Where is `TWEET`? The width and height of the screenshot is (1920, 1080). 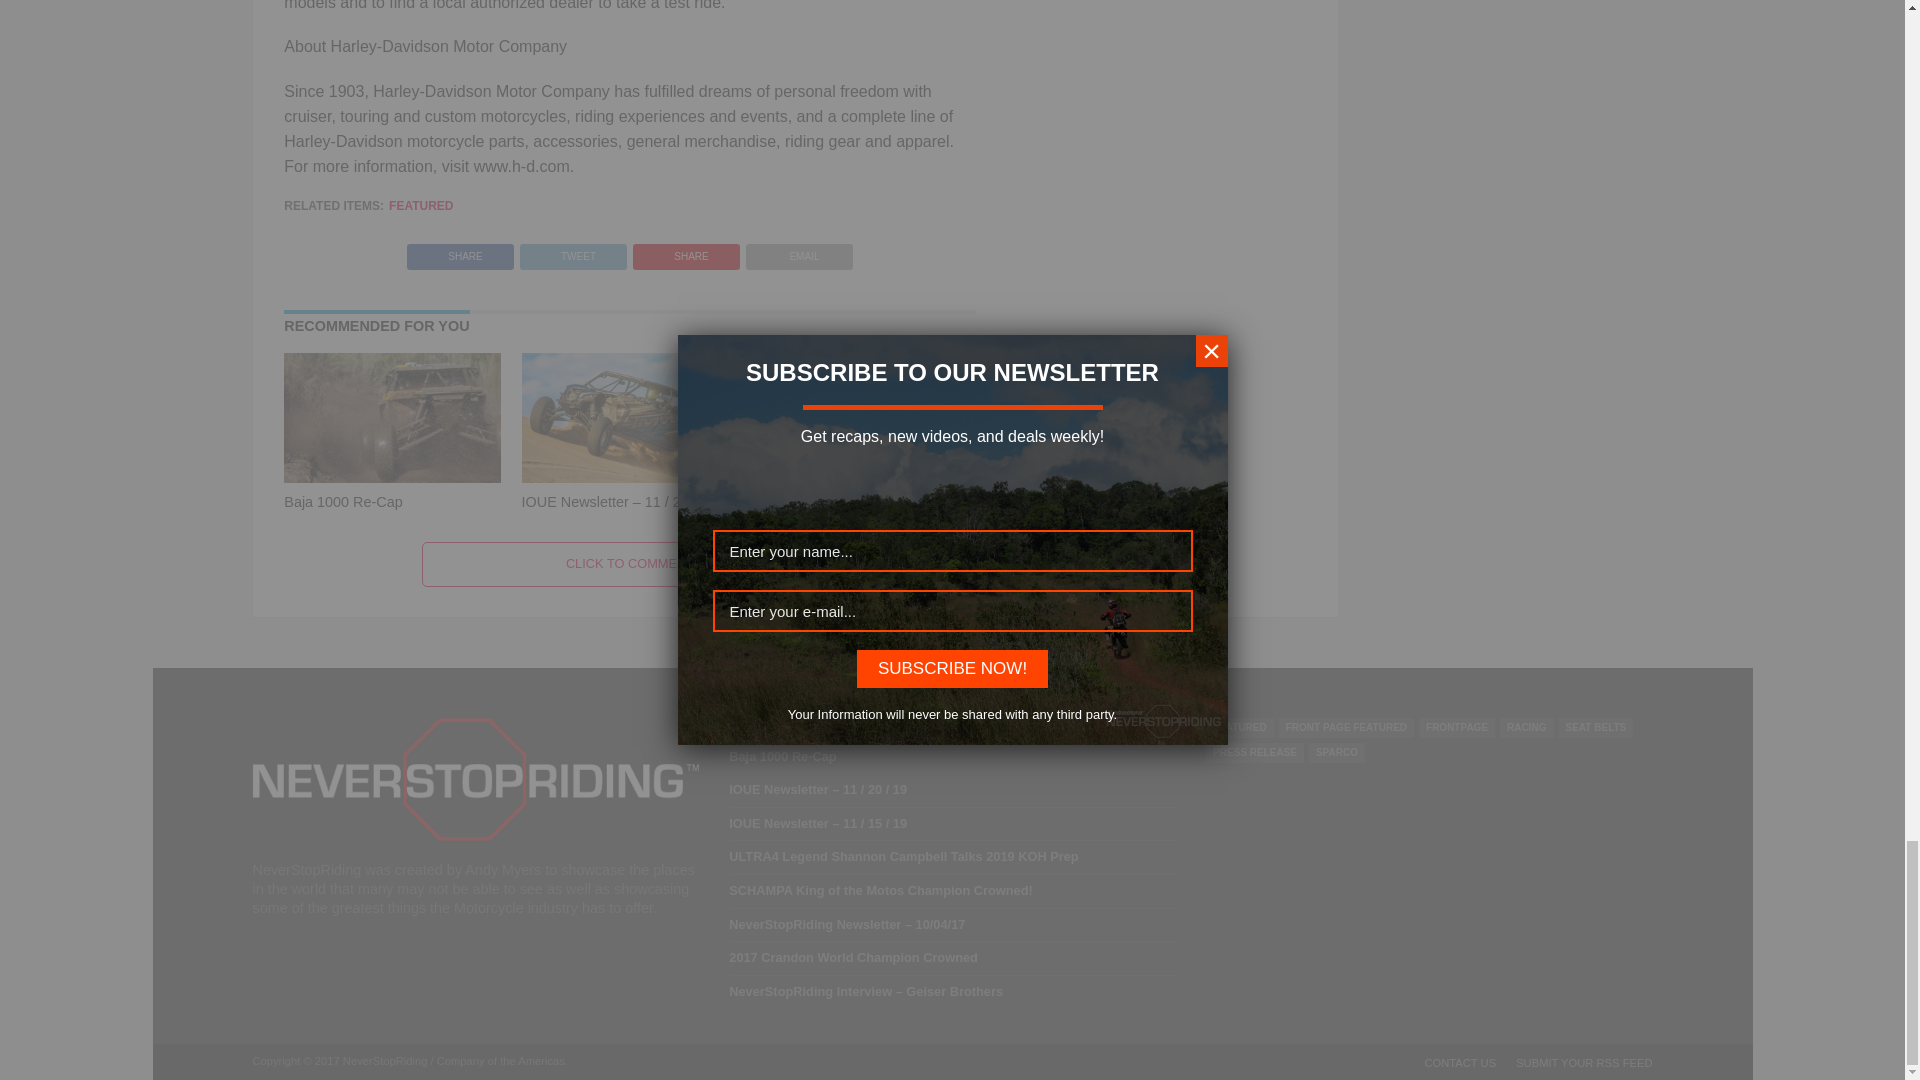
TWEET is located at coordinates (572, 252).